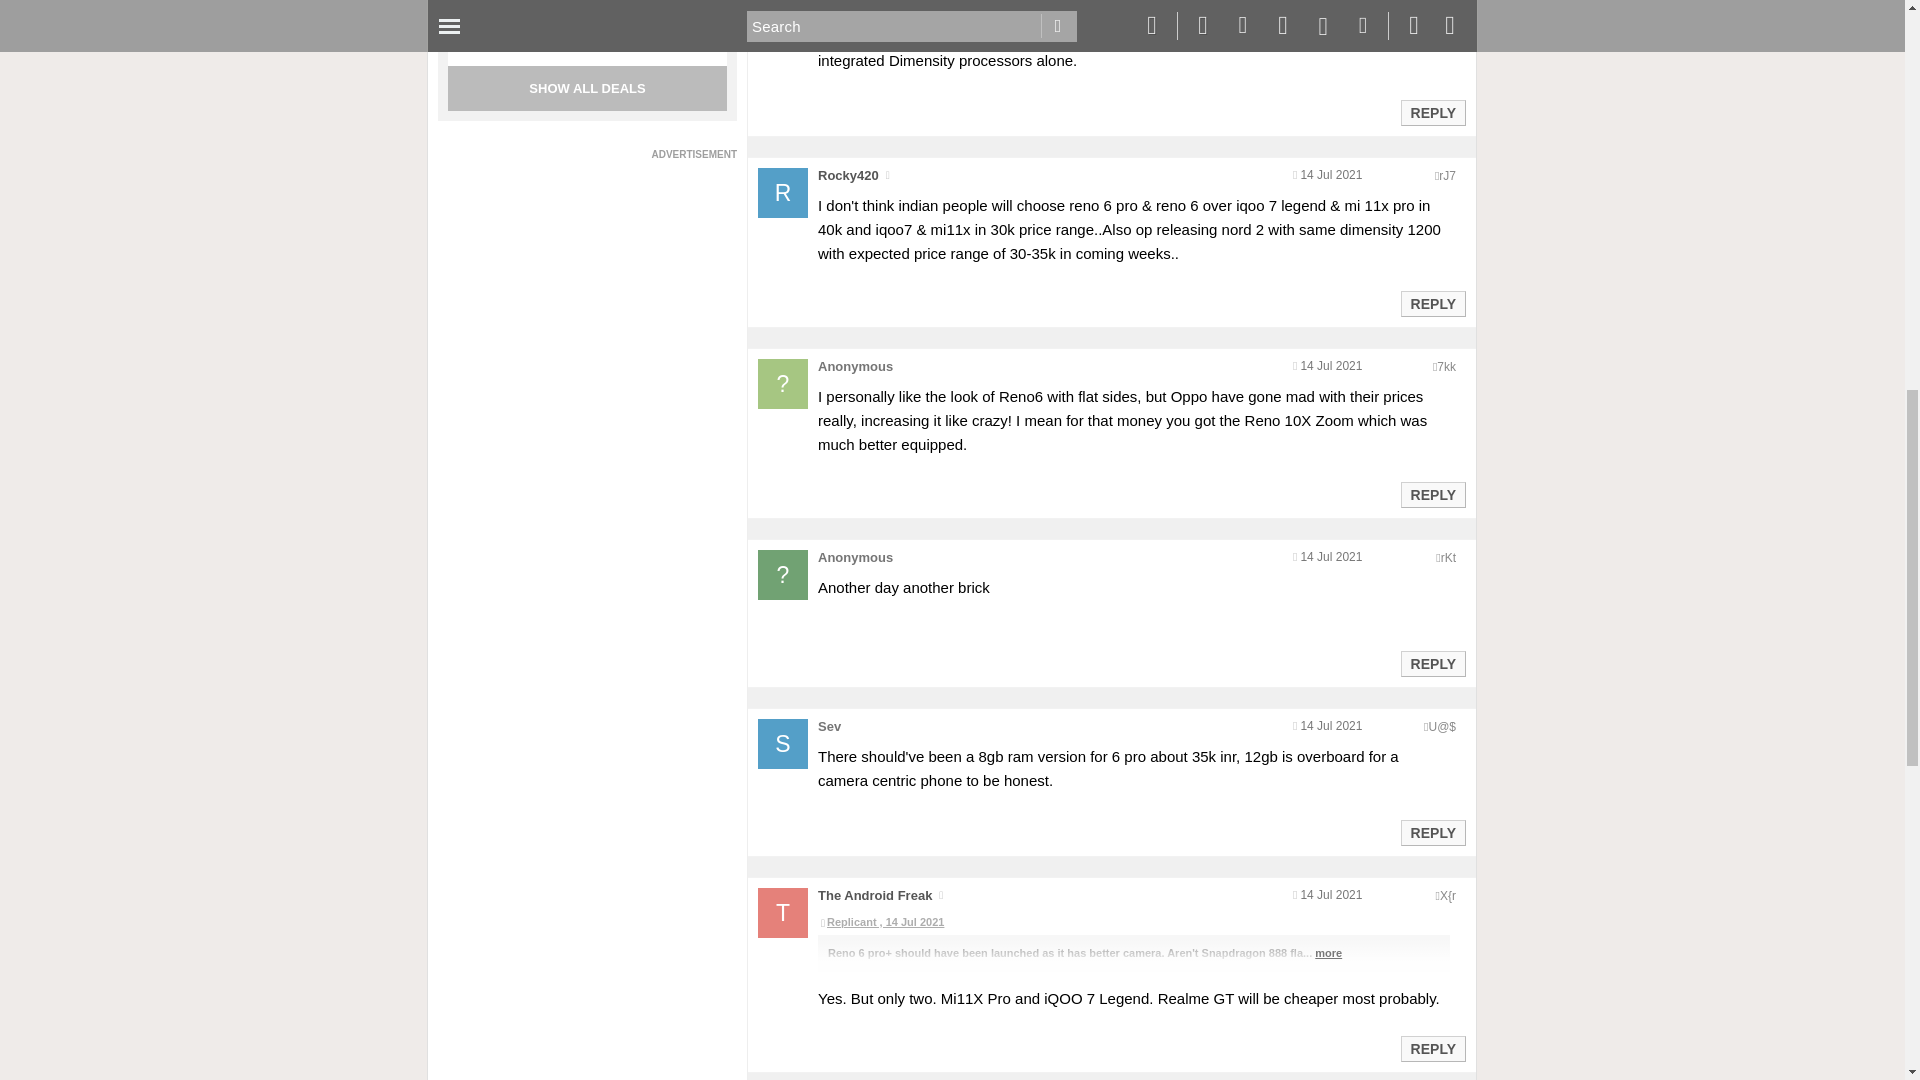  What do you see at coordinates (1446, 175) in the screenshot?
I see `Encoded anonymized location` at bounding box center [1446, 175].